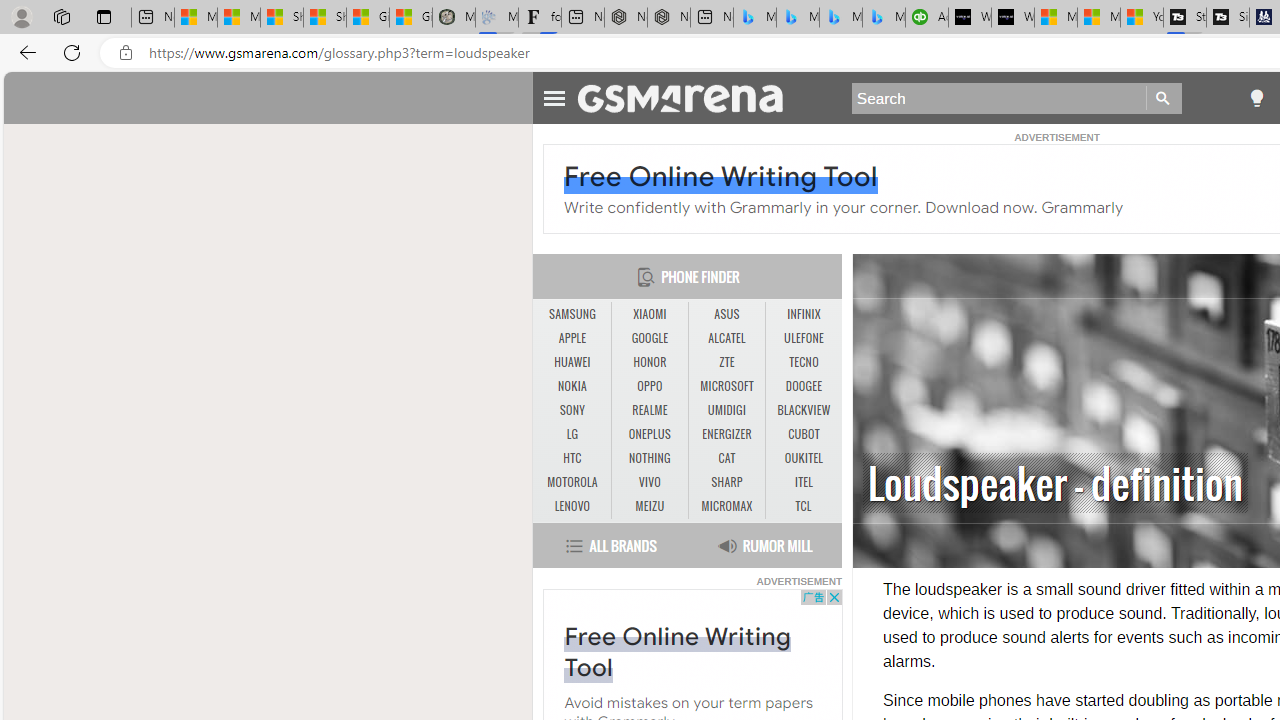 This screenshot has height=720, width=1280. I want to click on HTC, so click(572, 458).